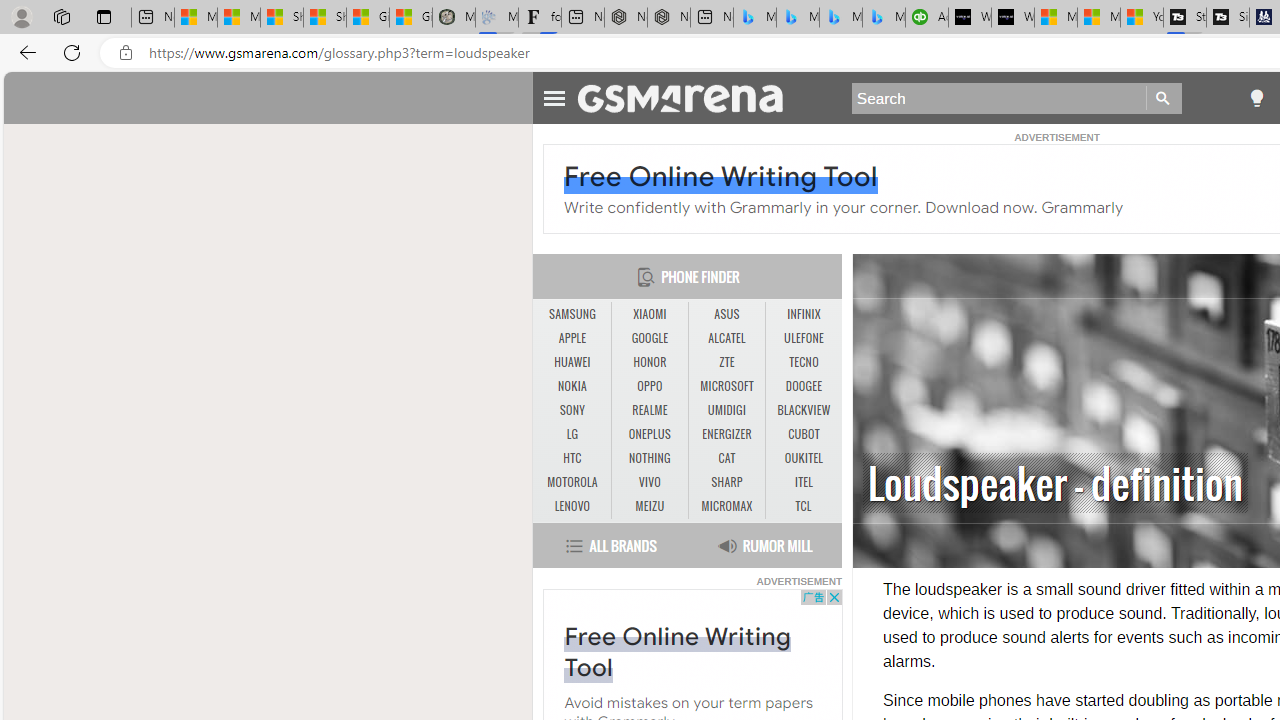 This screenshot has height=720, width=1280. I want to click on HTC, so click(572, 458).